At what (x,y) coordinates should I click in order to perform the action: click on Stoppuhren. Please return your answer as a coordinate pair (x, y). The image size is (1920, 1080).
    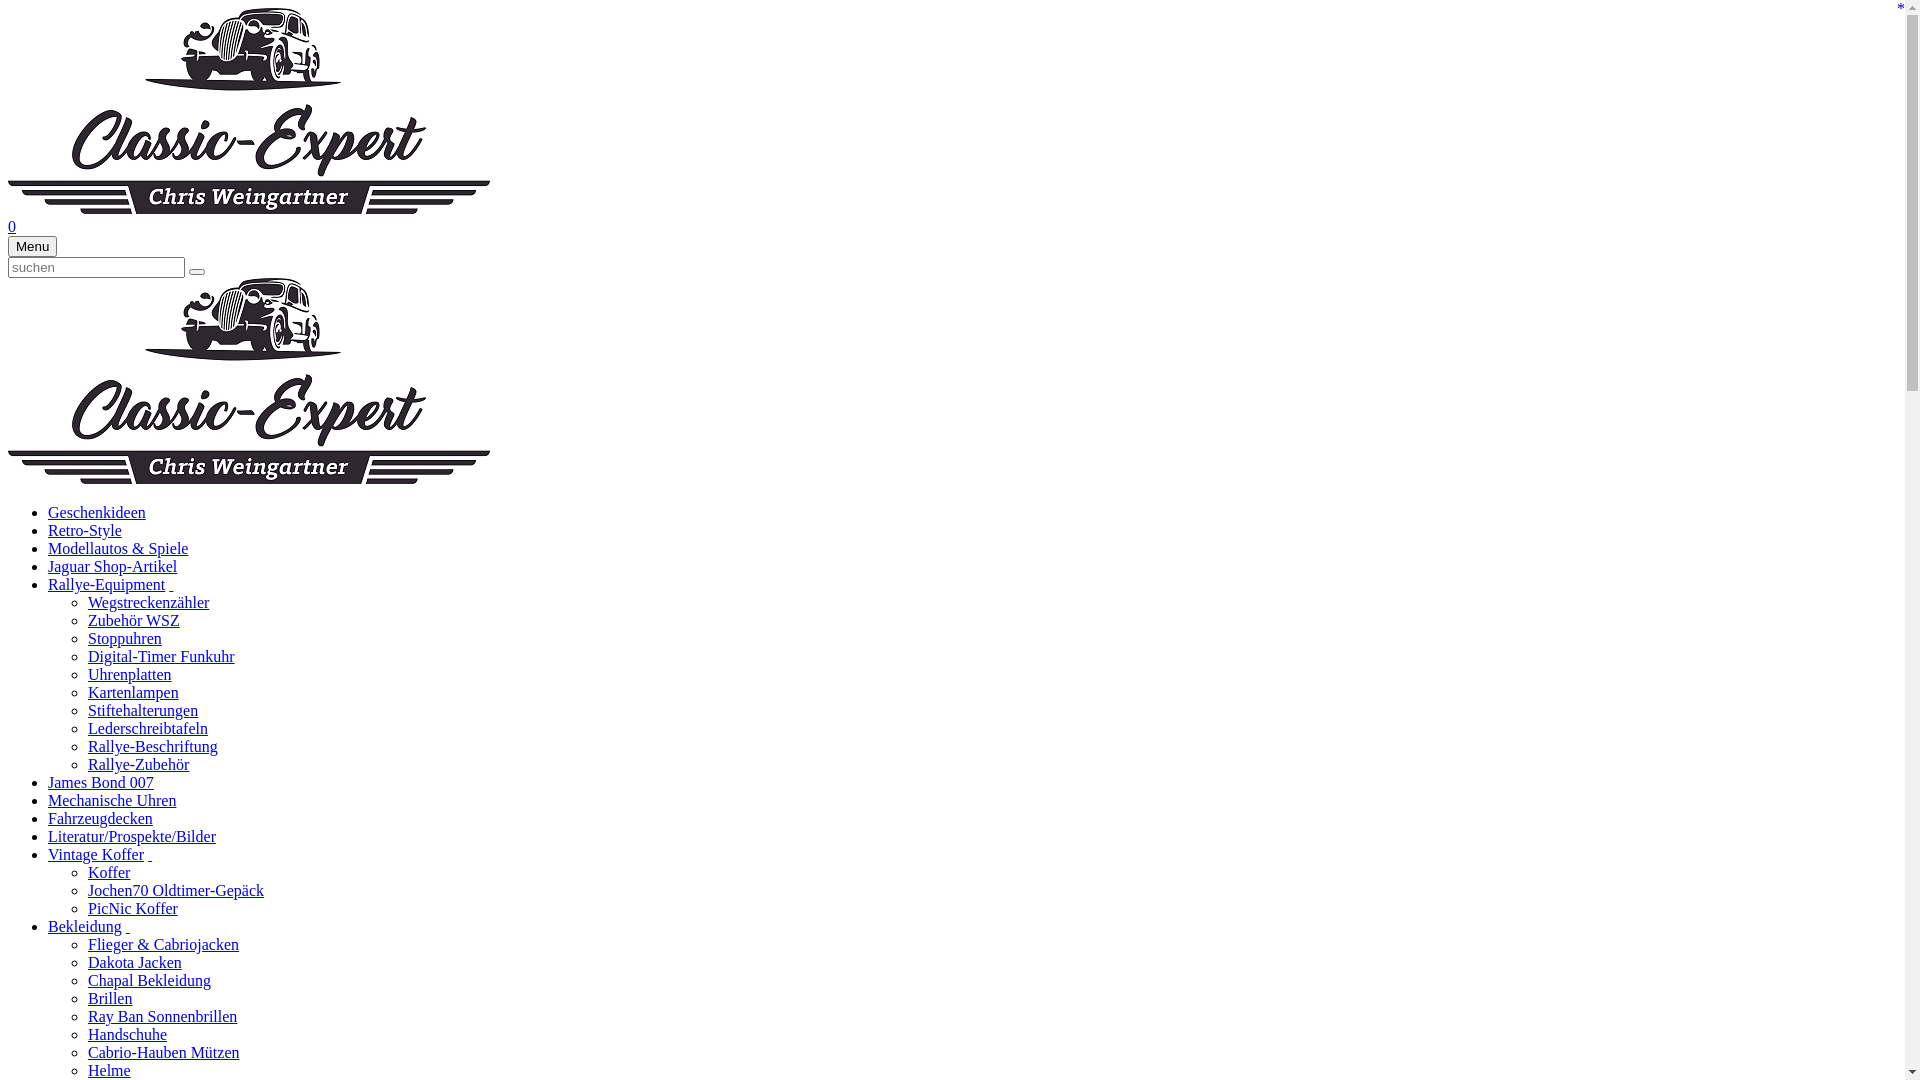
    Looking at the image, I should click on (125, 638).